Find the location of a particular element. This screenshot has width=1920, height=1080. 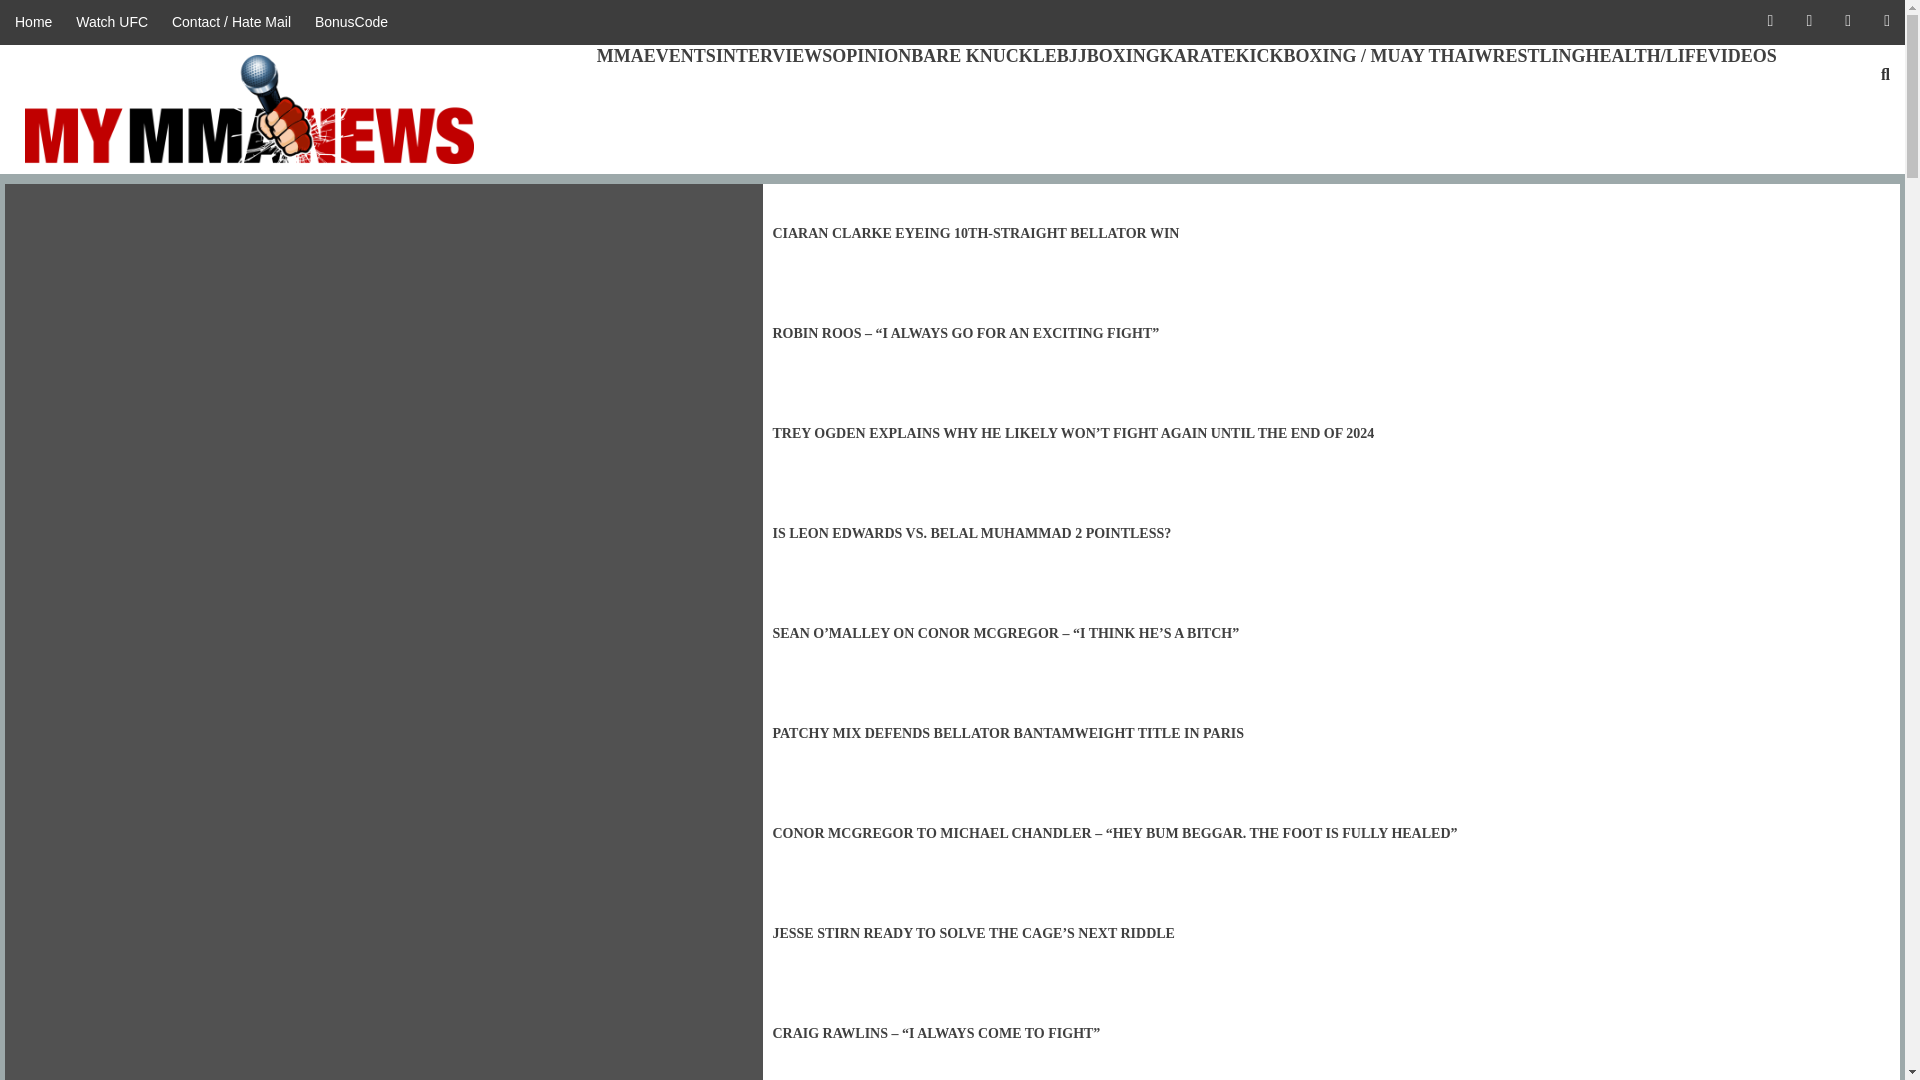

Opinion is located at coordinates (870, 56).